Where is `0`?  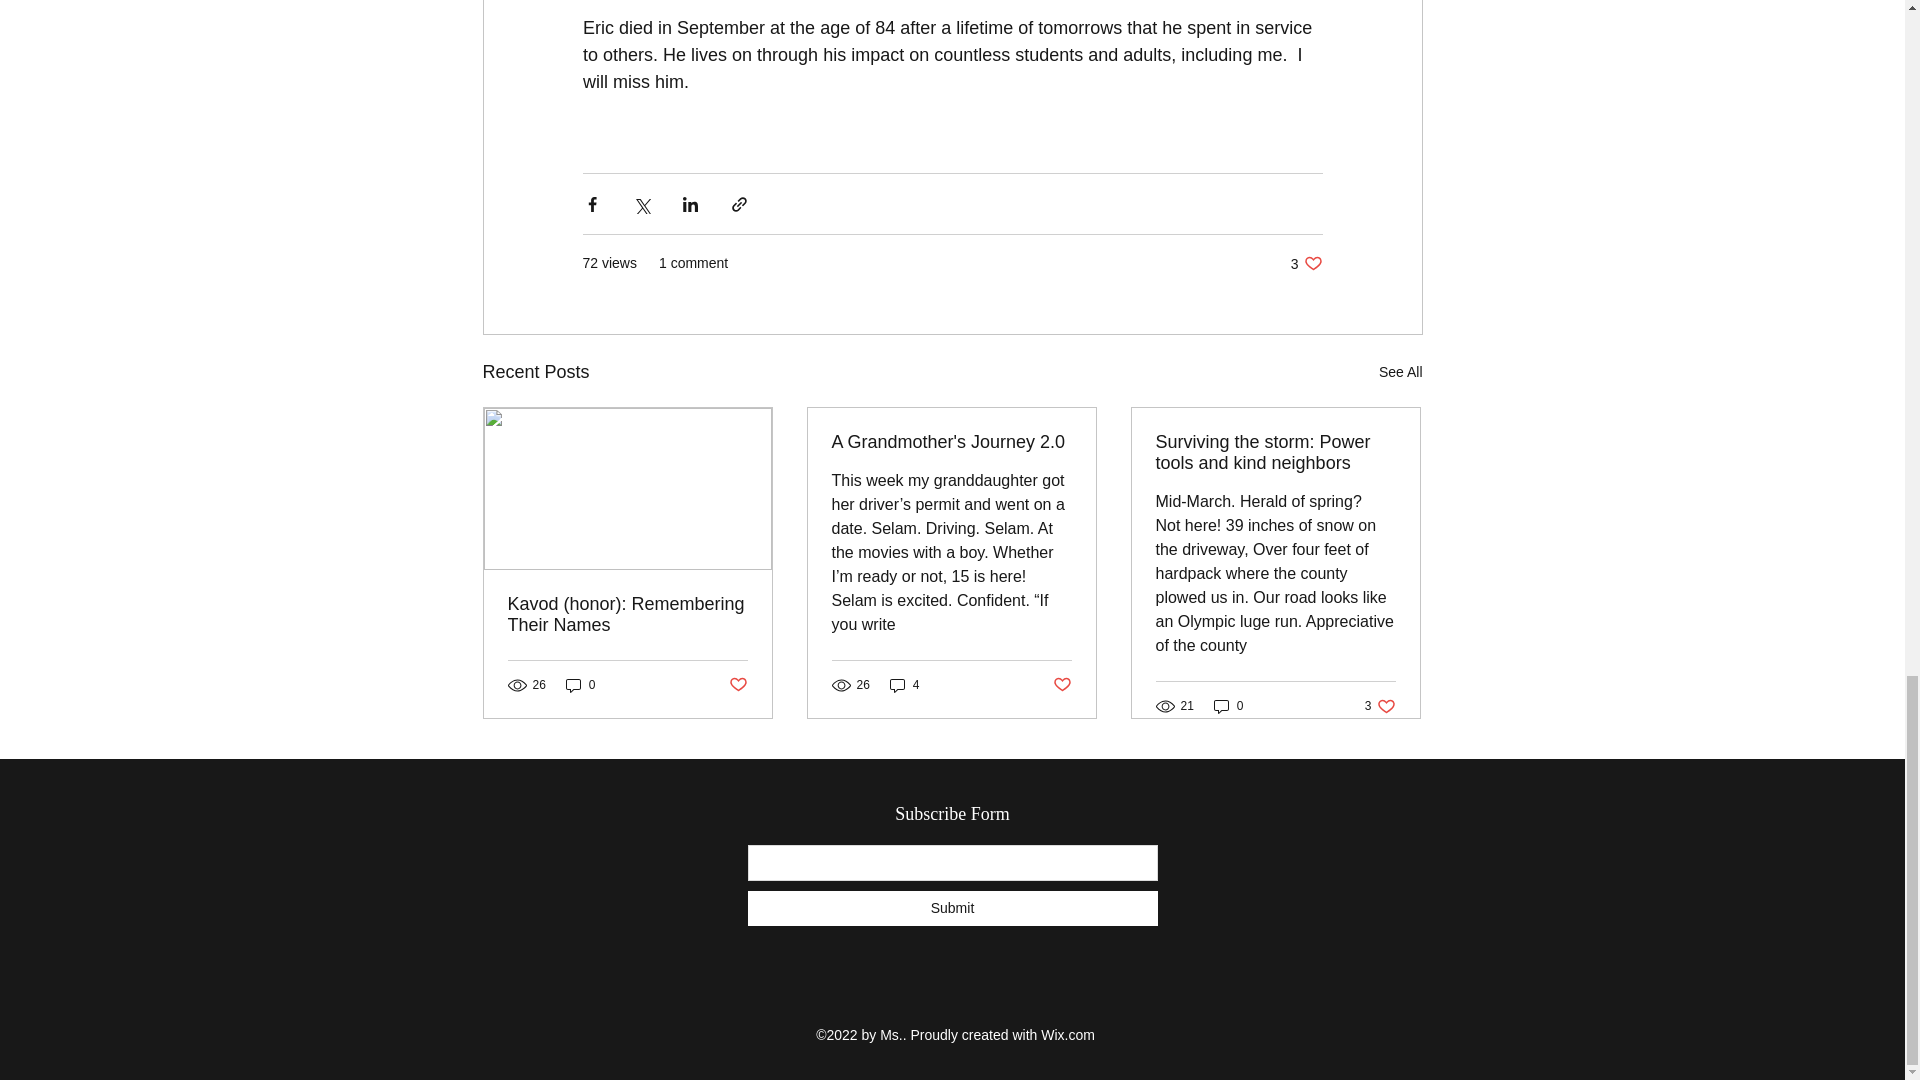 0 is located at coordinates (1228, 706).